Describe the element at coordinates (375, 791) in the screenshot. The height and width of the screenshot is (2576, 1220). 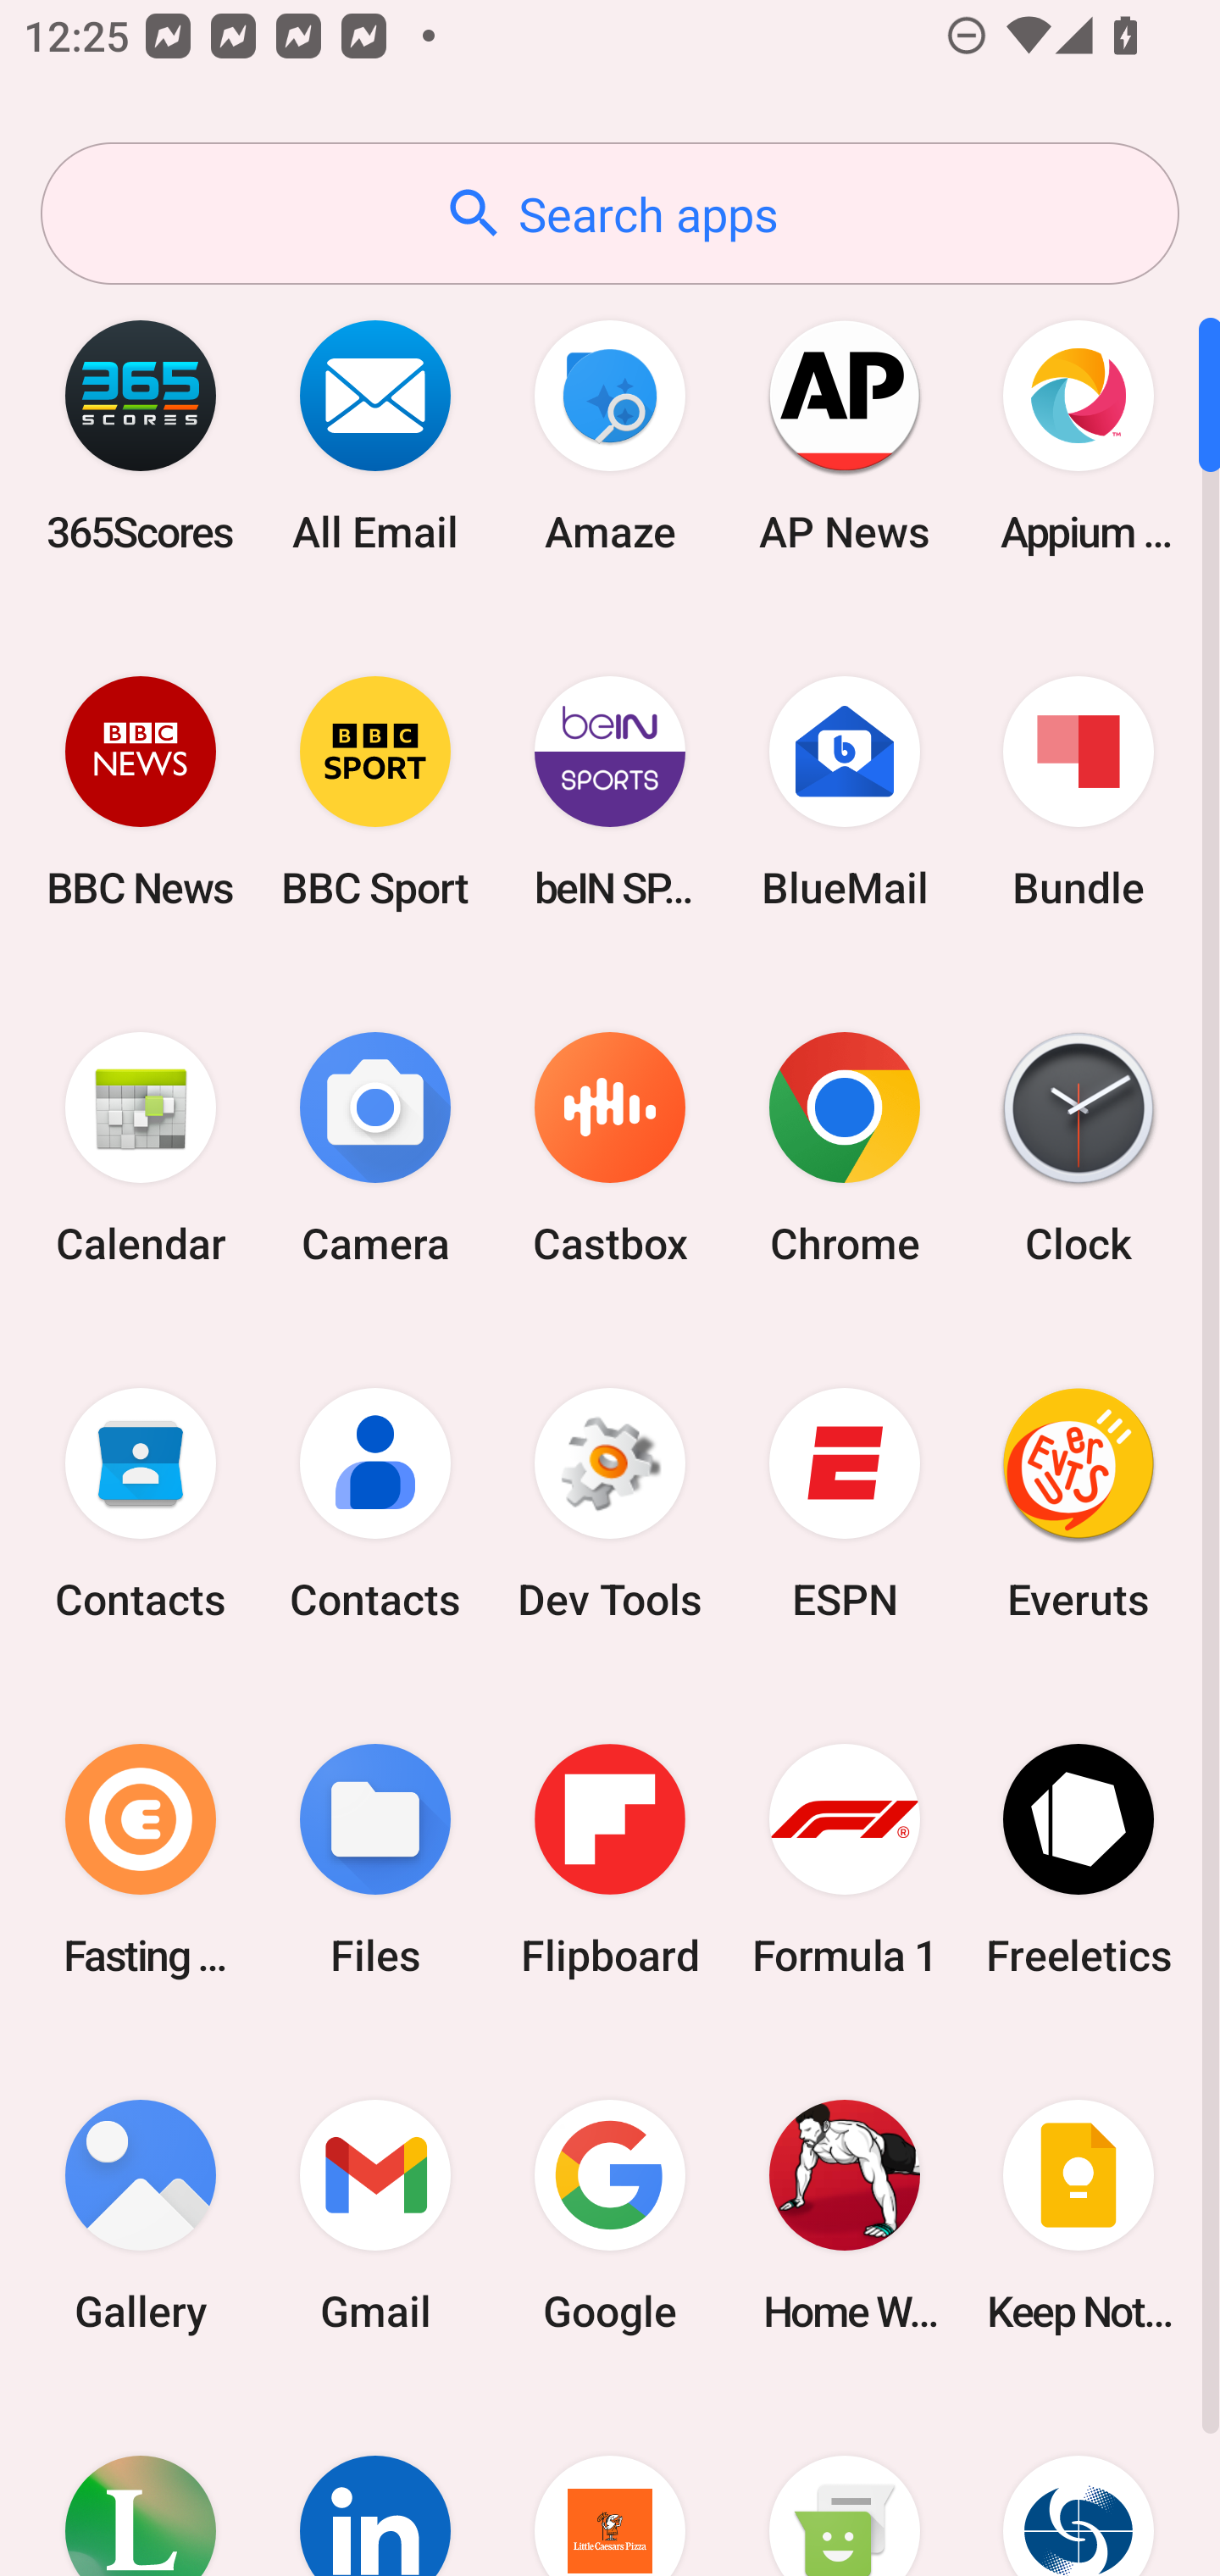
I see `BBC Sport` at that location.